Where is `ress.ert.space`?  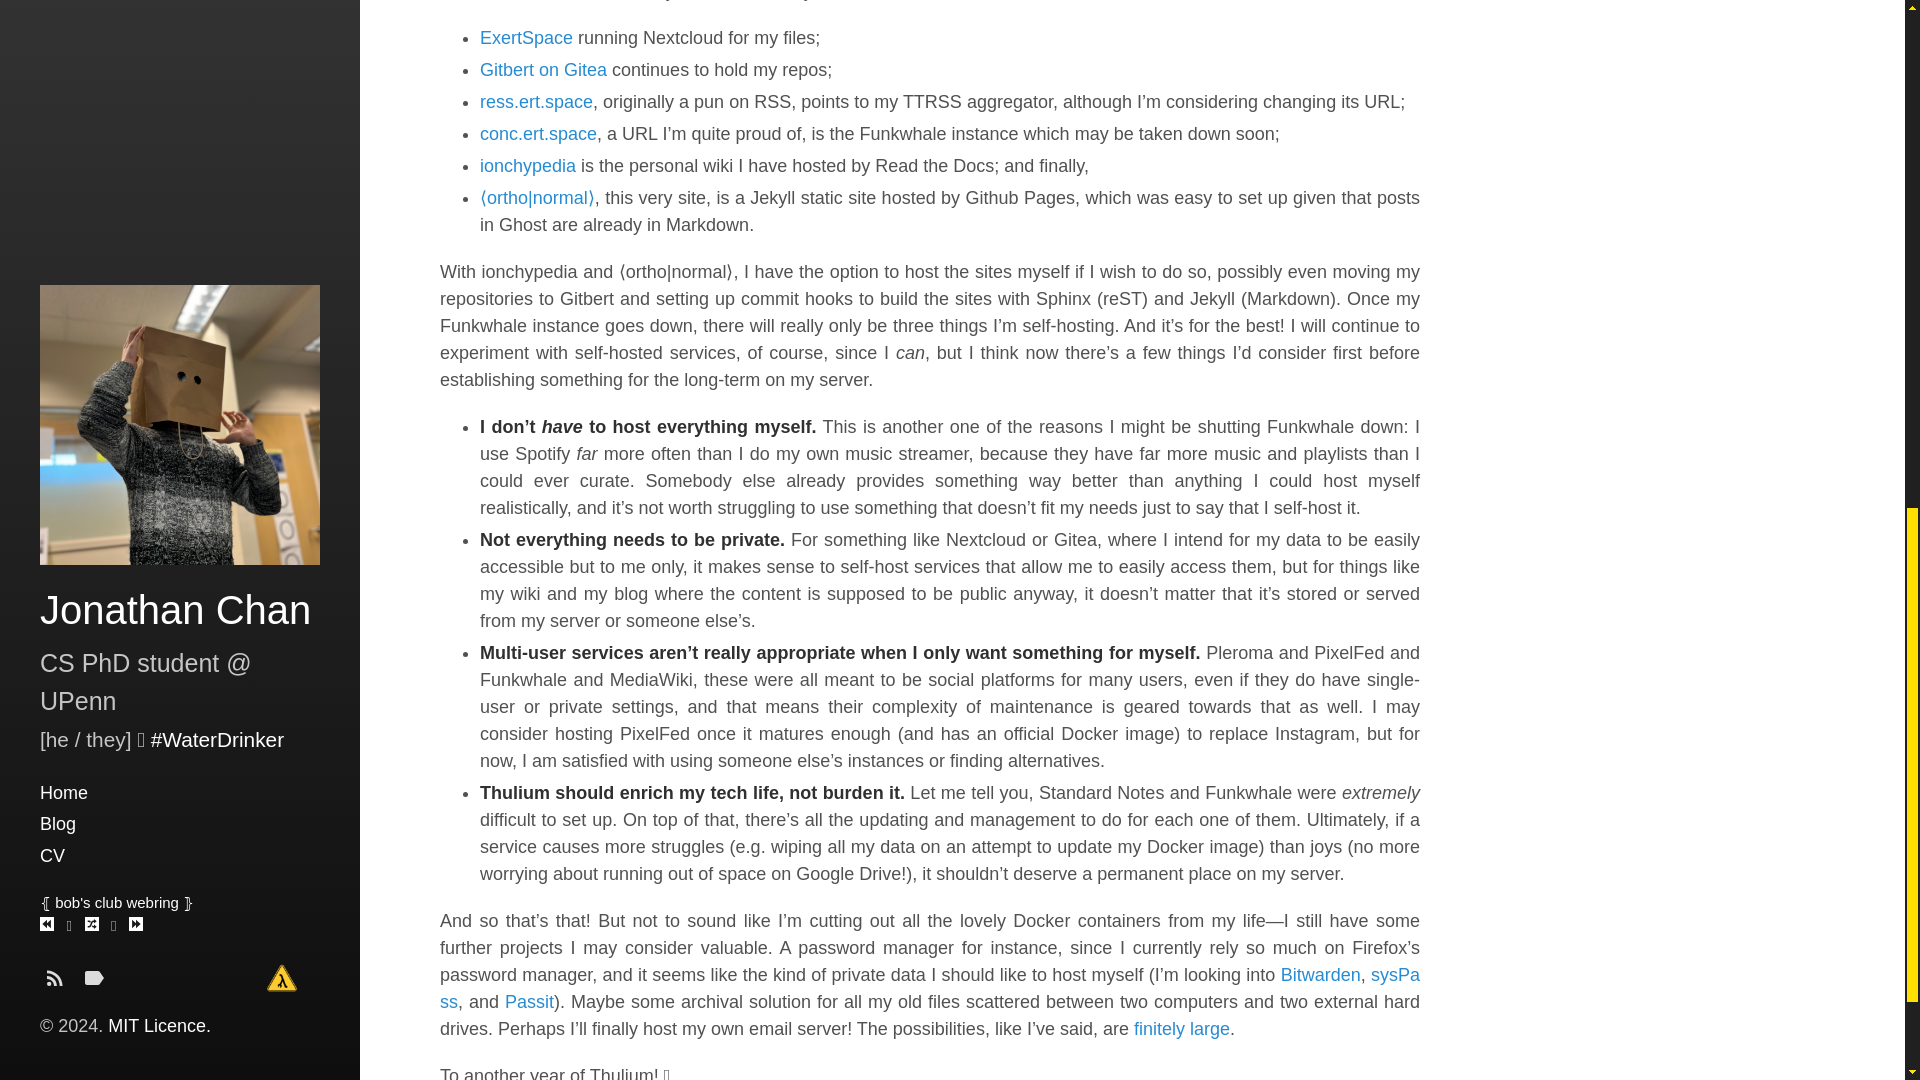 ress.ert.space is located at coordinates (536, 102).